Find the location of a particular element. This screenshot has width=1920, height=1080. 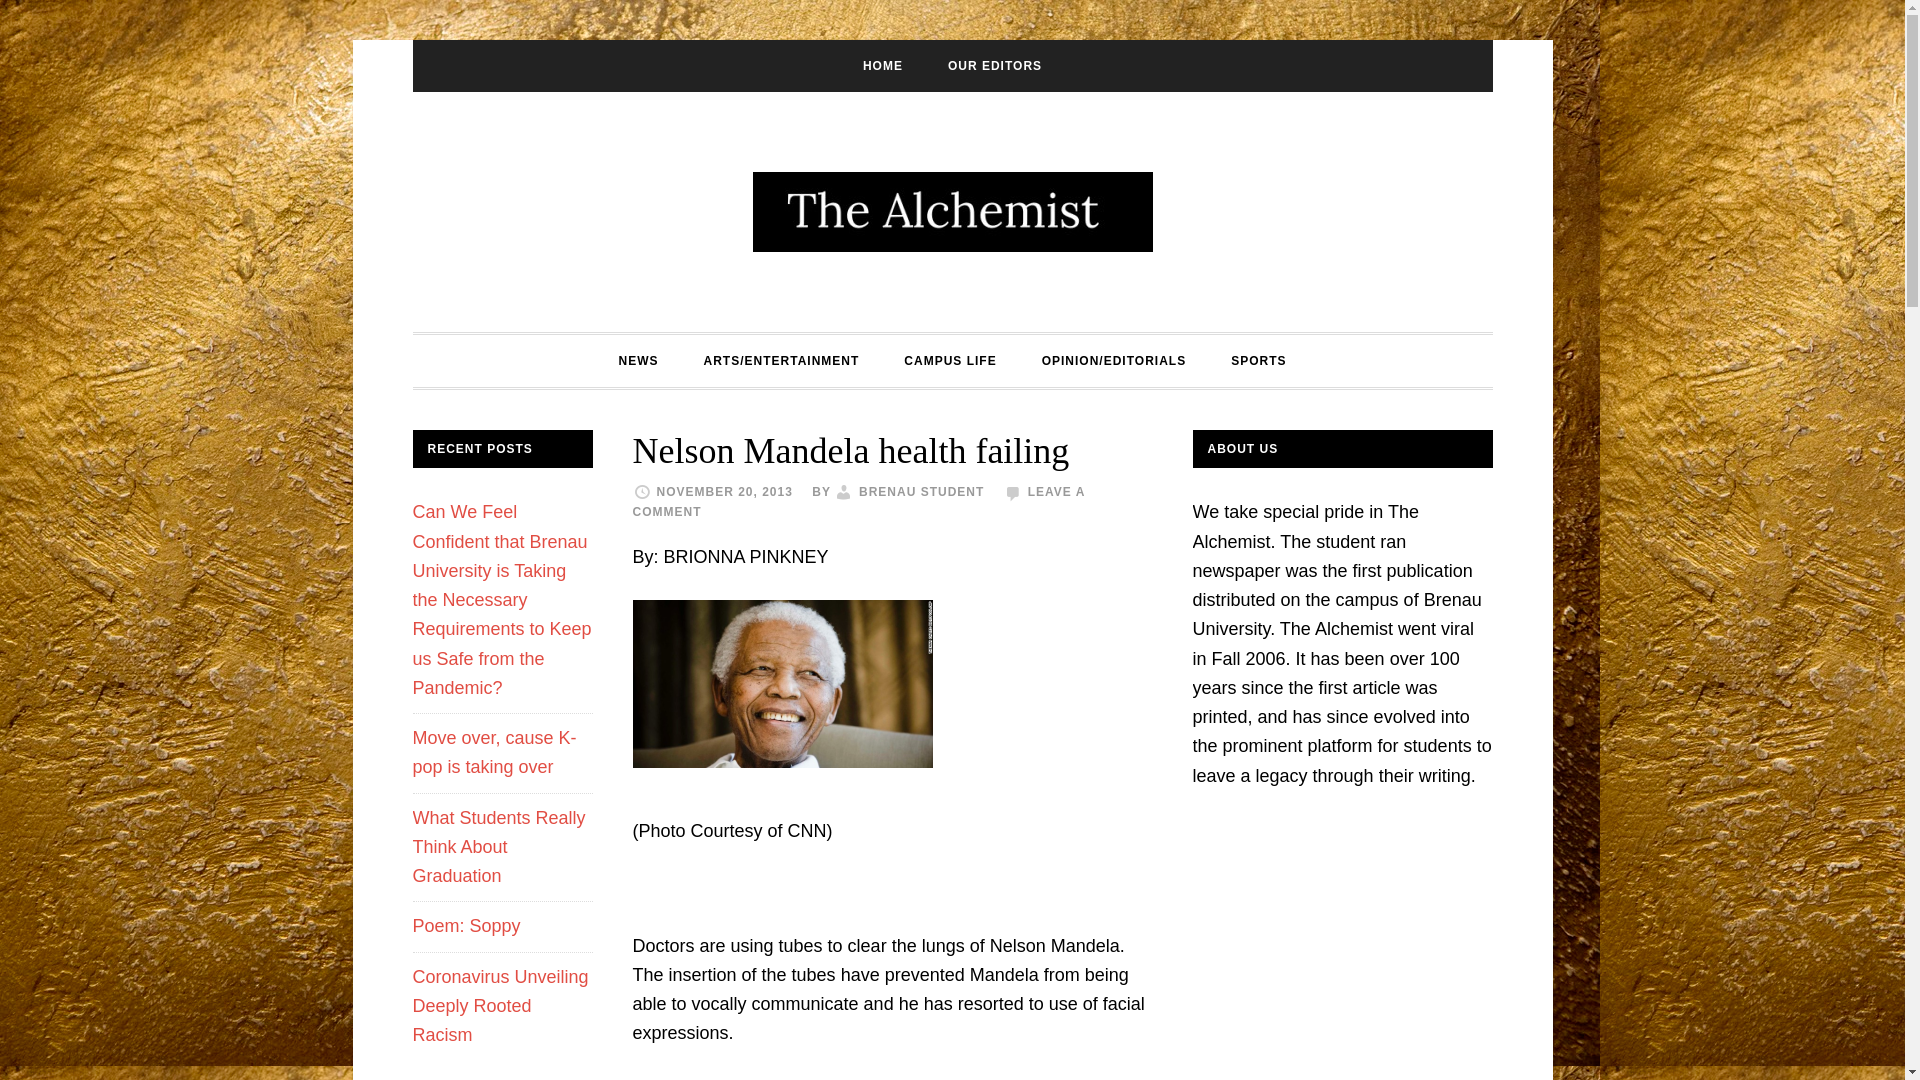

HOME is located at coordinates (882, 65).